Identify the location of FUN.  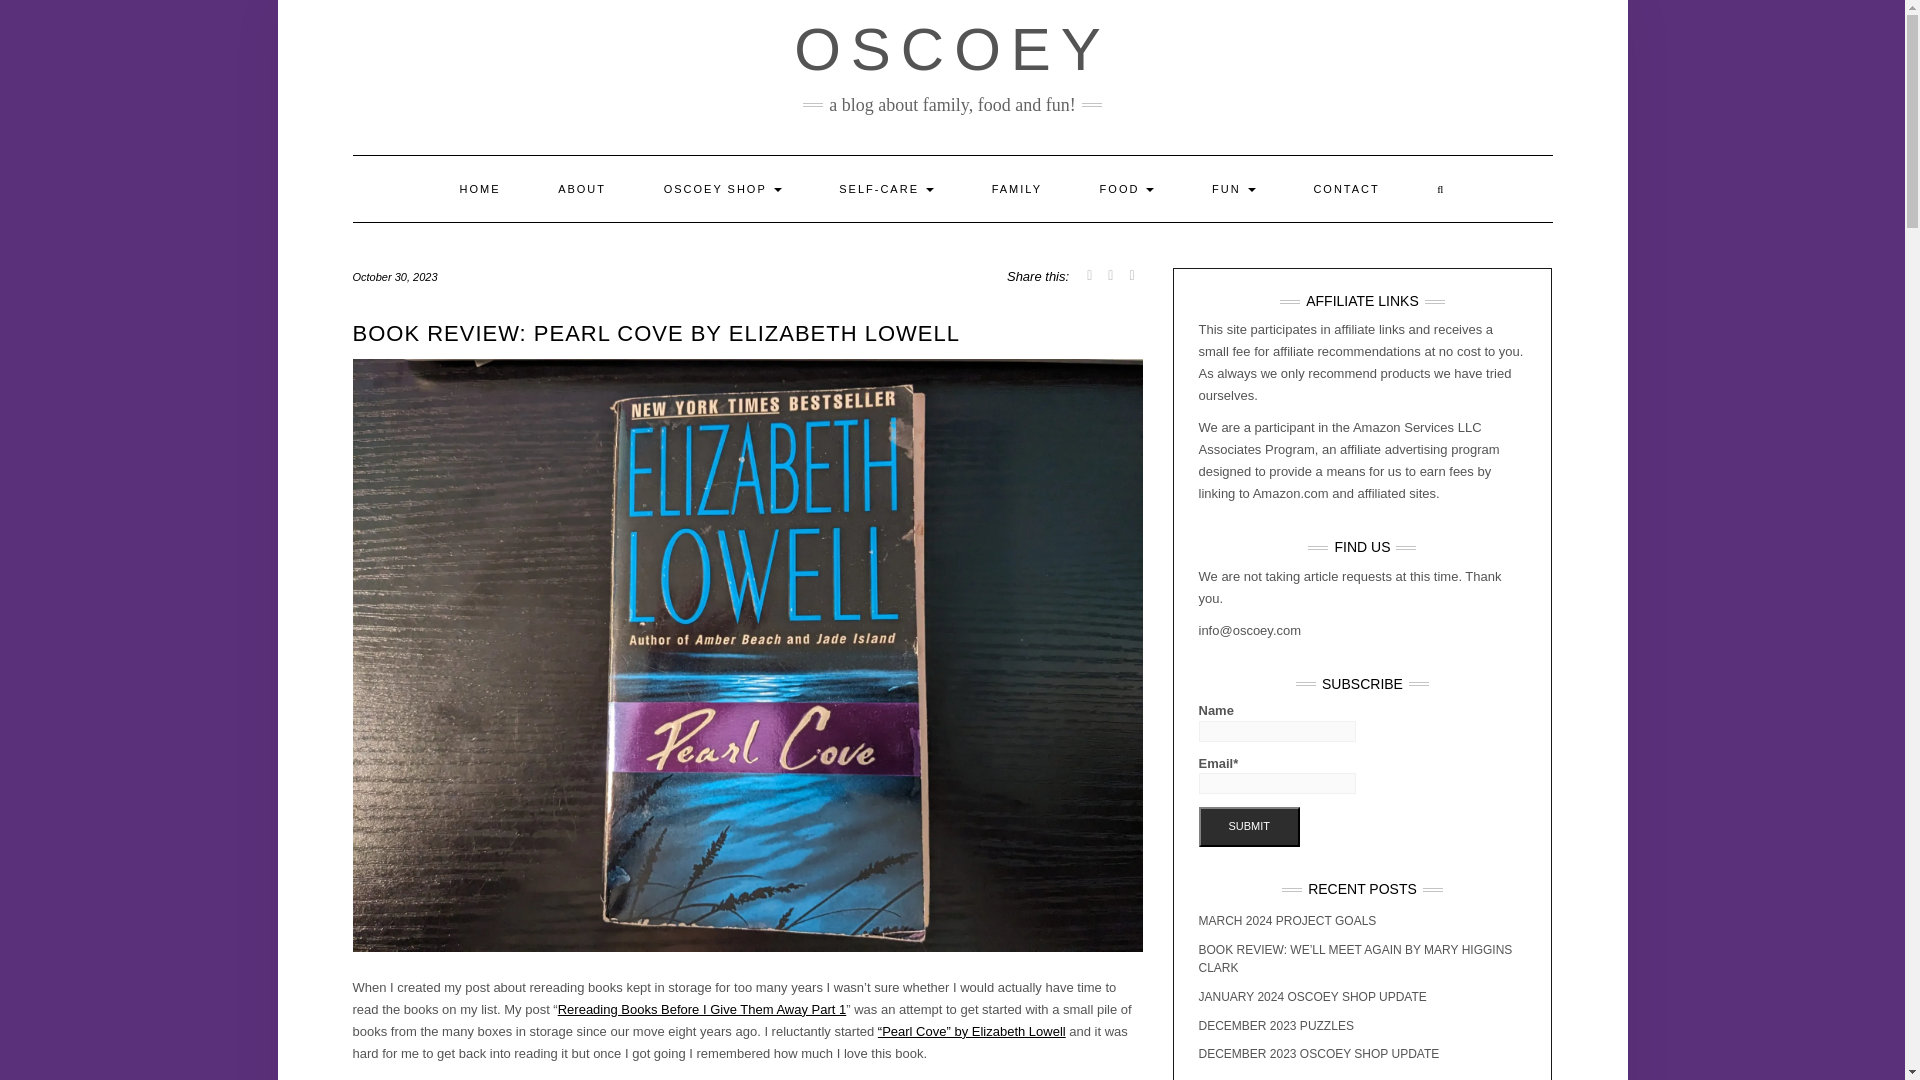
(1233, 188).